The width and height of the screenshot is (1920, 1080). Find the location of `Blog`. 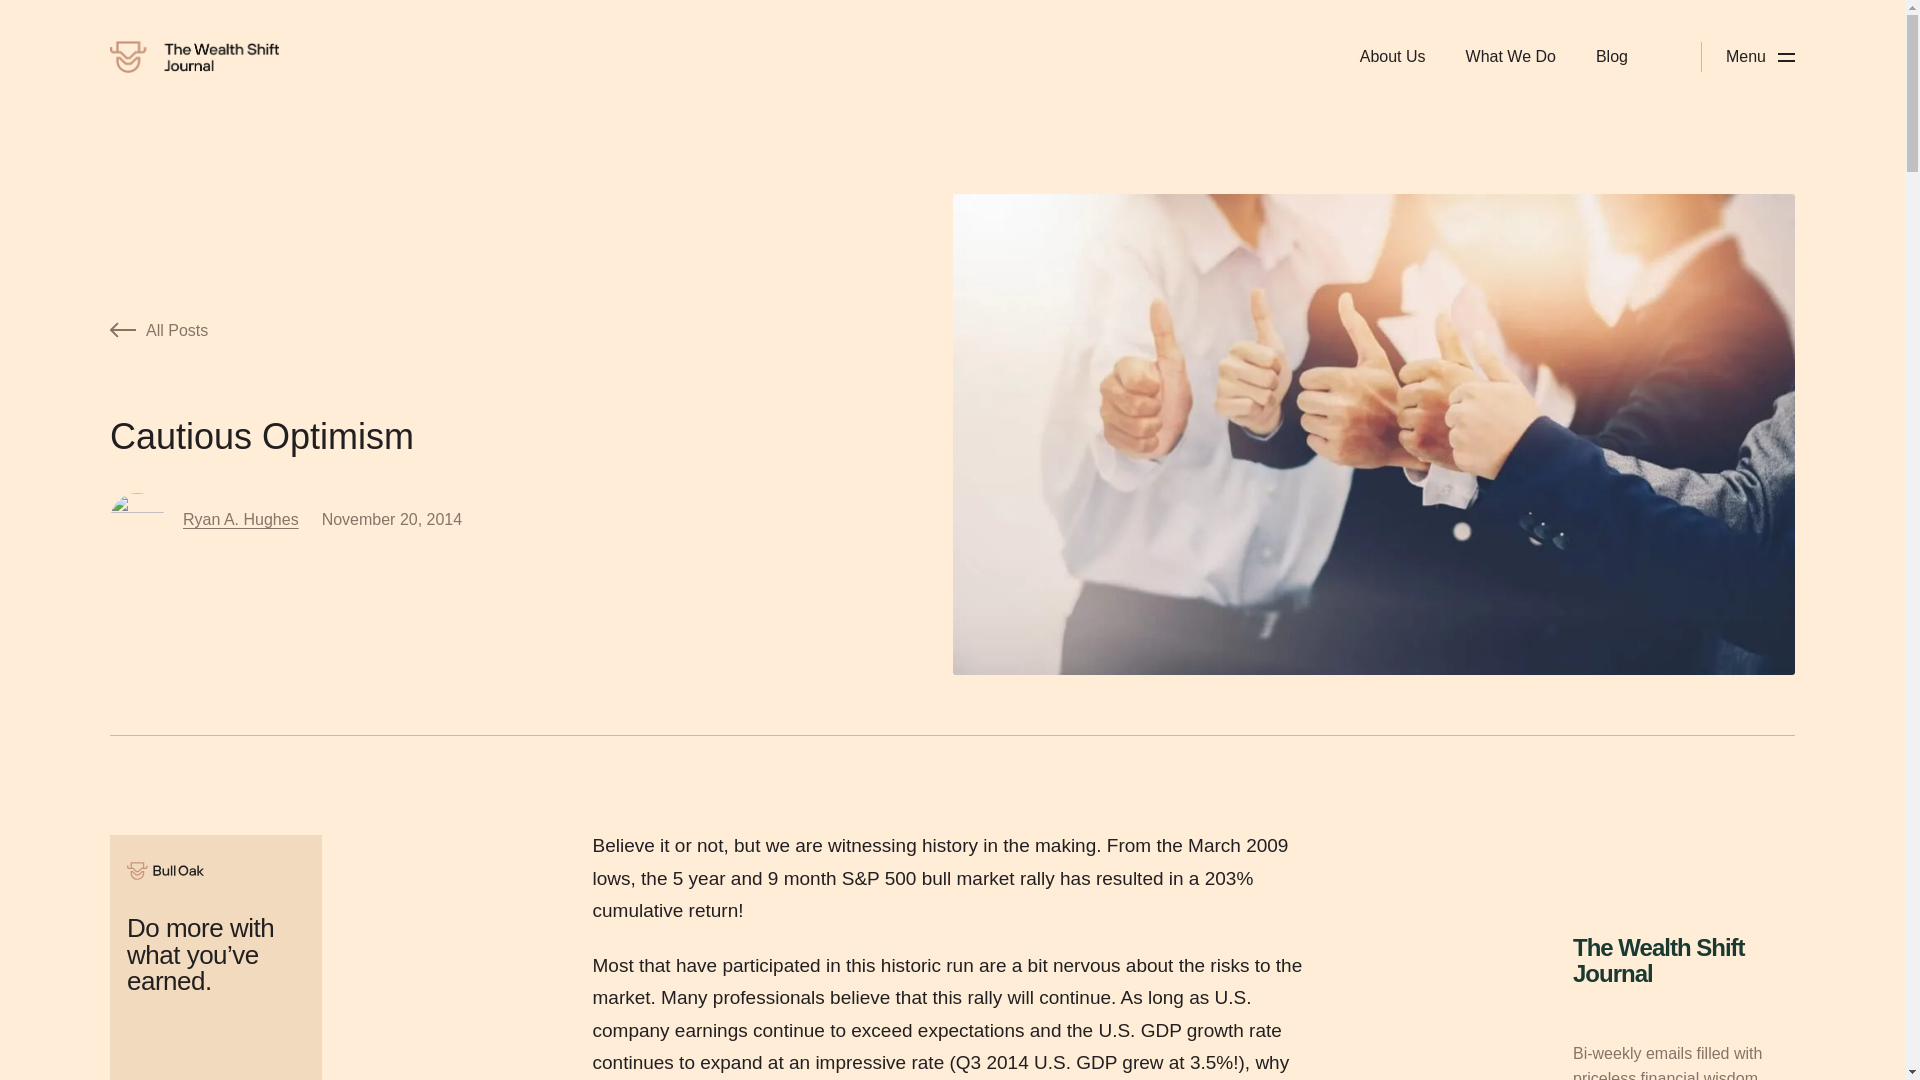

Blog is located at coordinates (1612, 56).